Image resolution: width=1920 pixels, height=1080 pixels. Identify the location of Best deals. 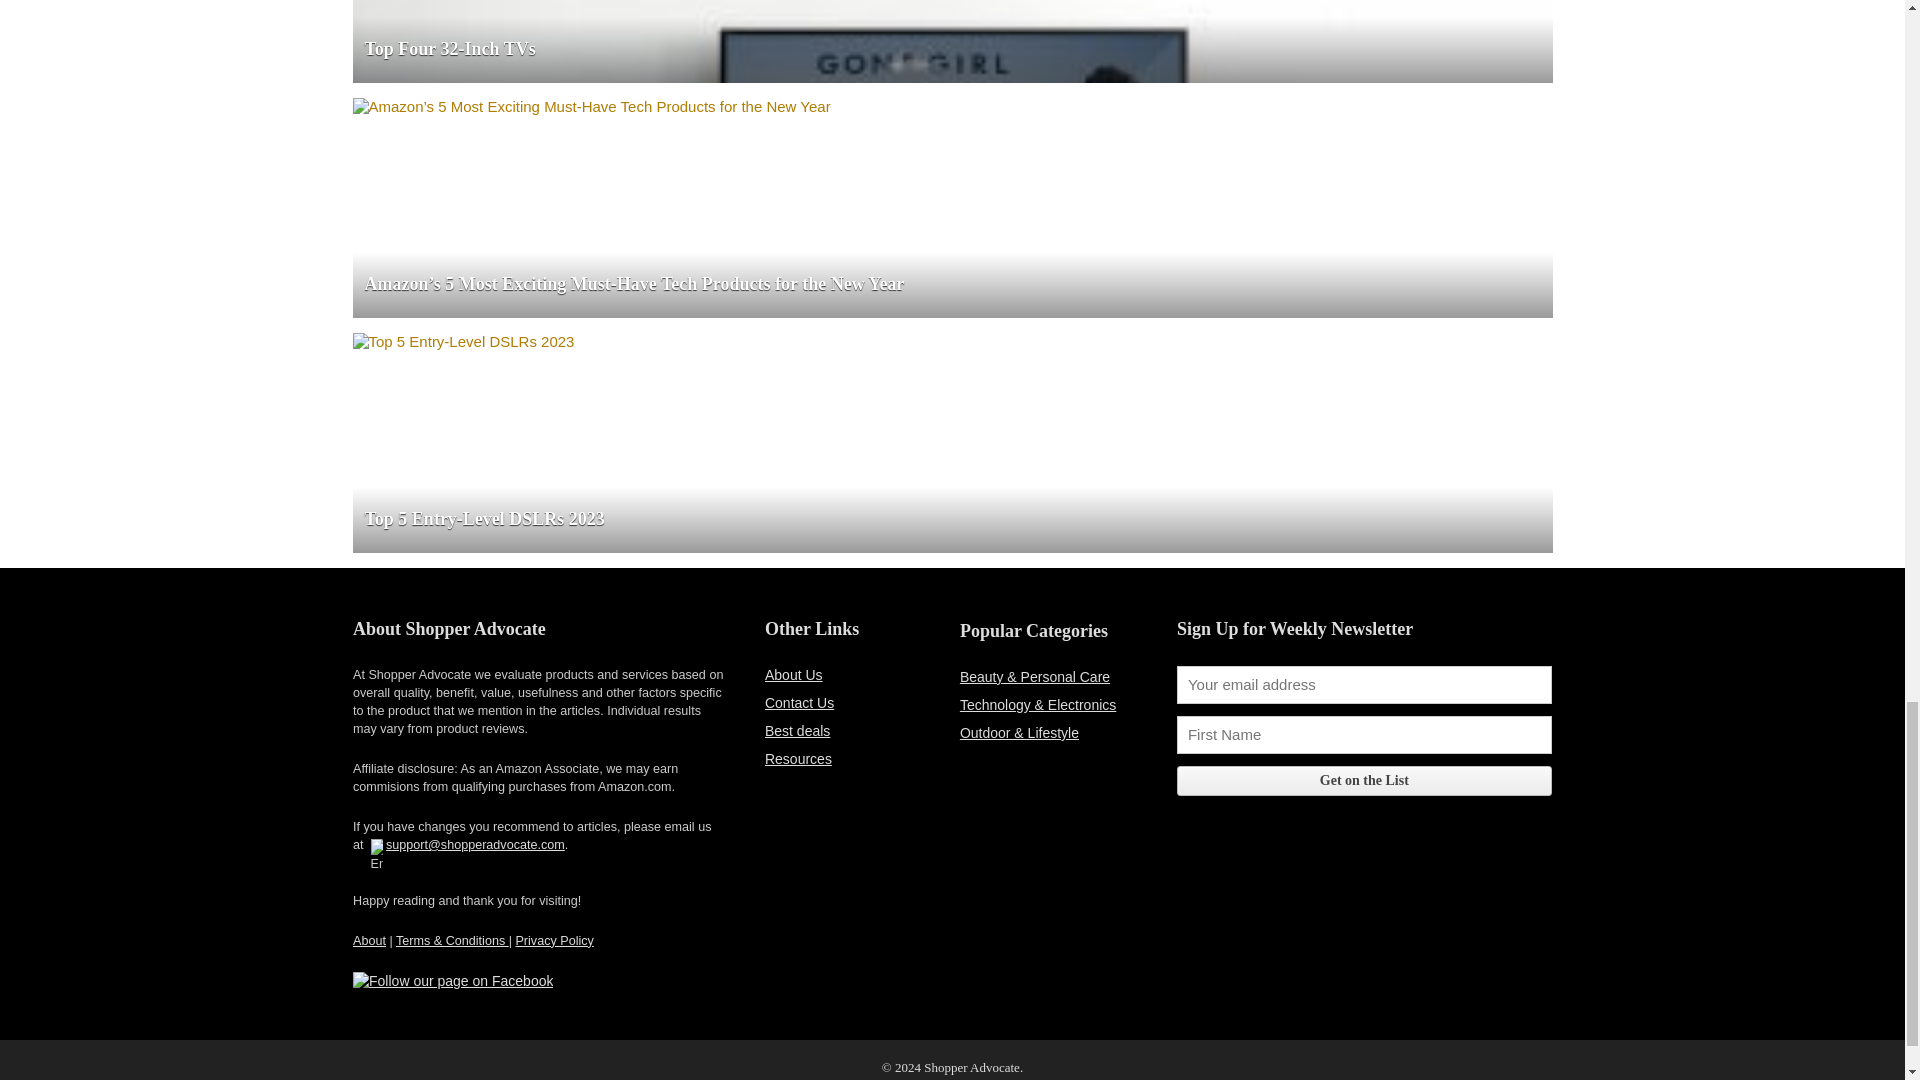
(796, 730).